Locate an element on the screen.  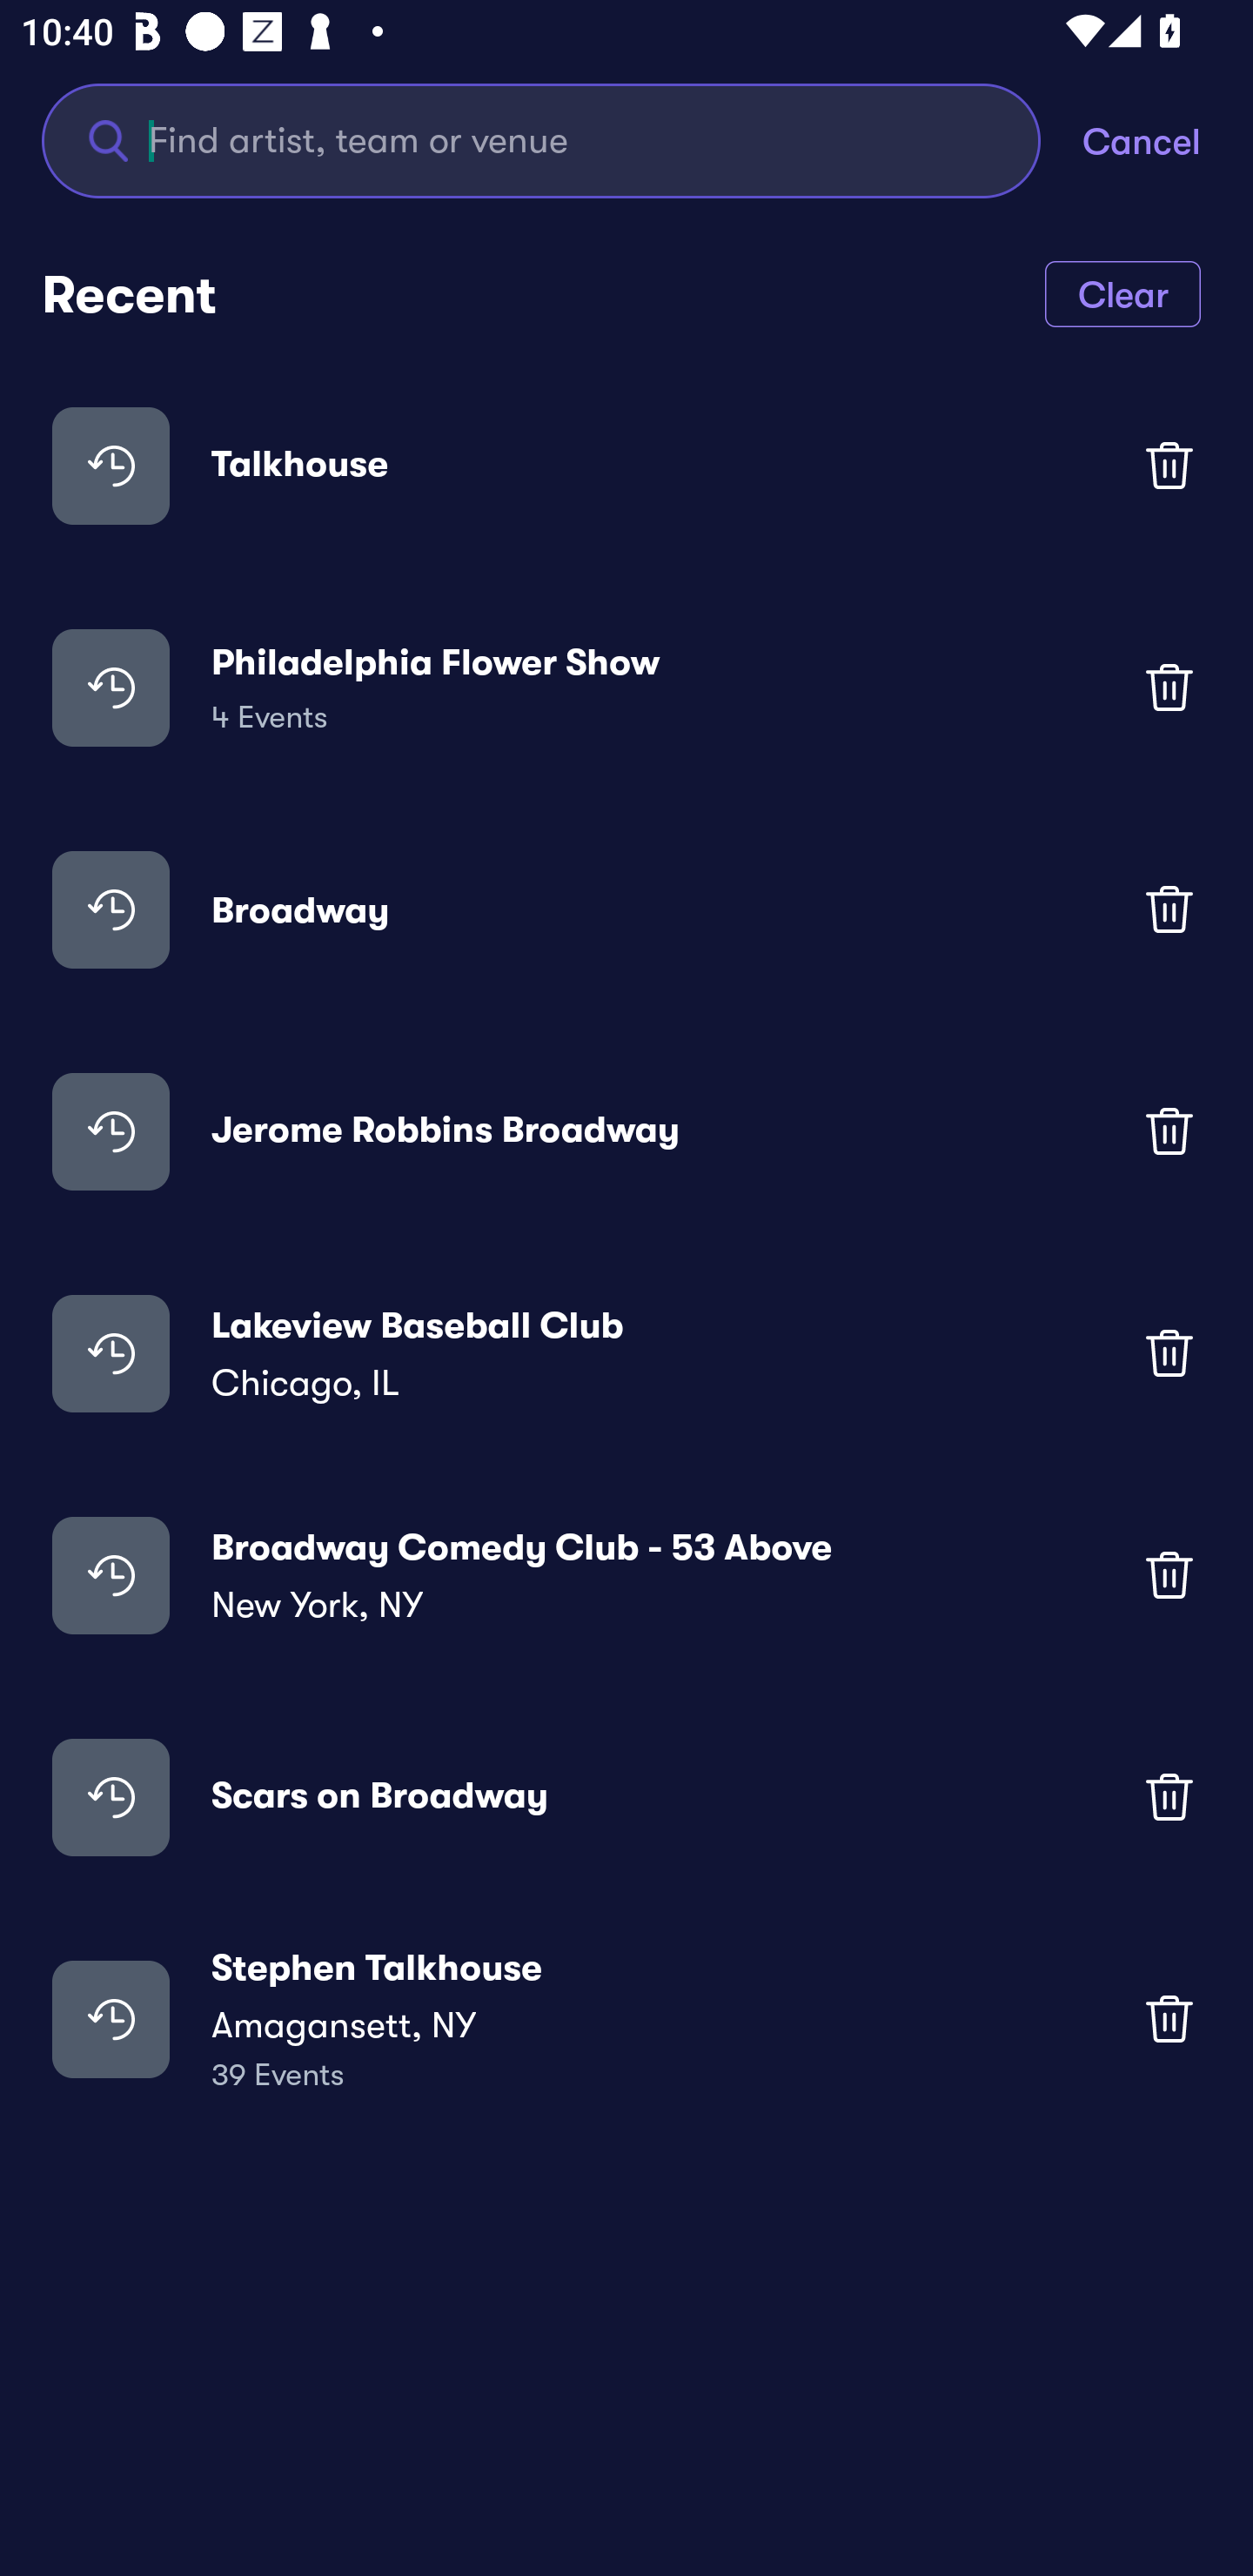
Find artist, team or venue Find is located at coordinates (562, 139).